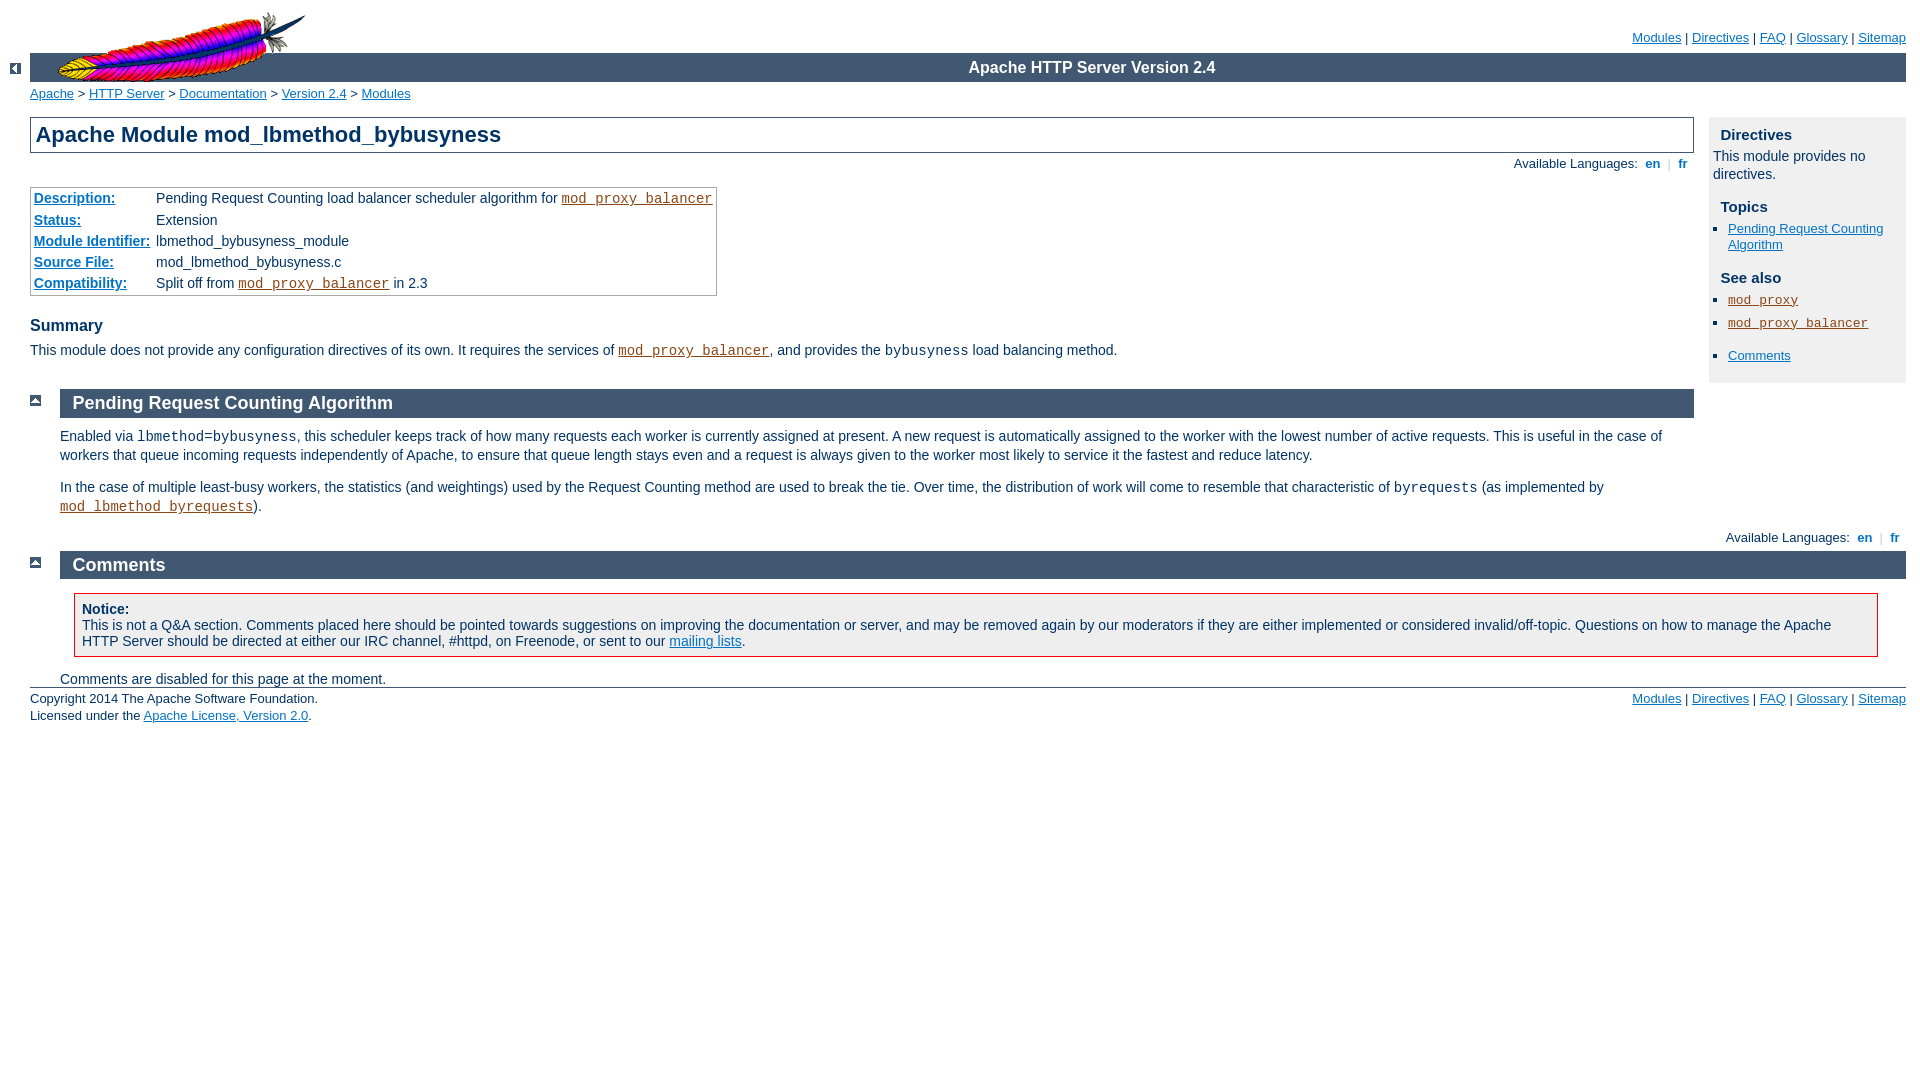 The image size is (1920, 1080). What do you see at coordinates (226, 716) in the screenshot?
I see `Apache License, Version 2.0` at bounding box center [226, 716].